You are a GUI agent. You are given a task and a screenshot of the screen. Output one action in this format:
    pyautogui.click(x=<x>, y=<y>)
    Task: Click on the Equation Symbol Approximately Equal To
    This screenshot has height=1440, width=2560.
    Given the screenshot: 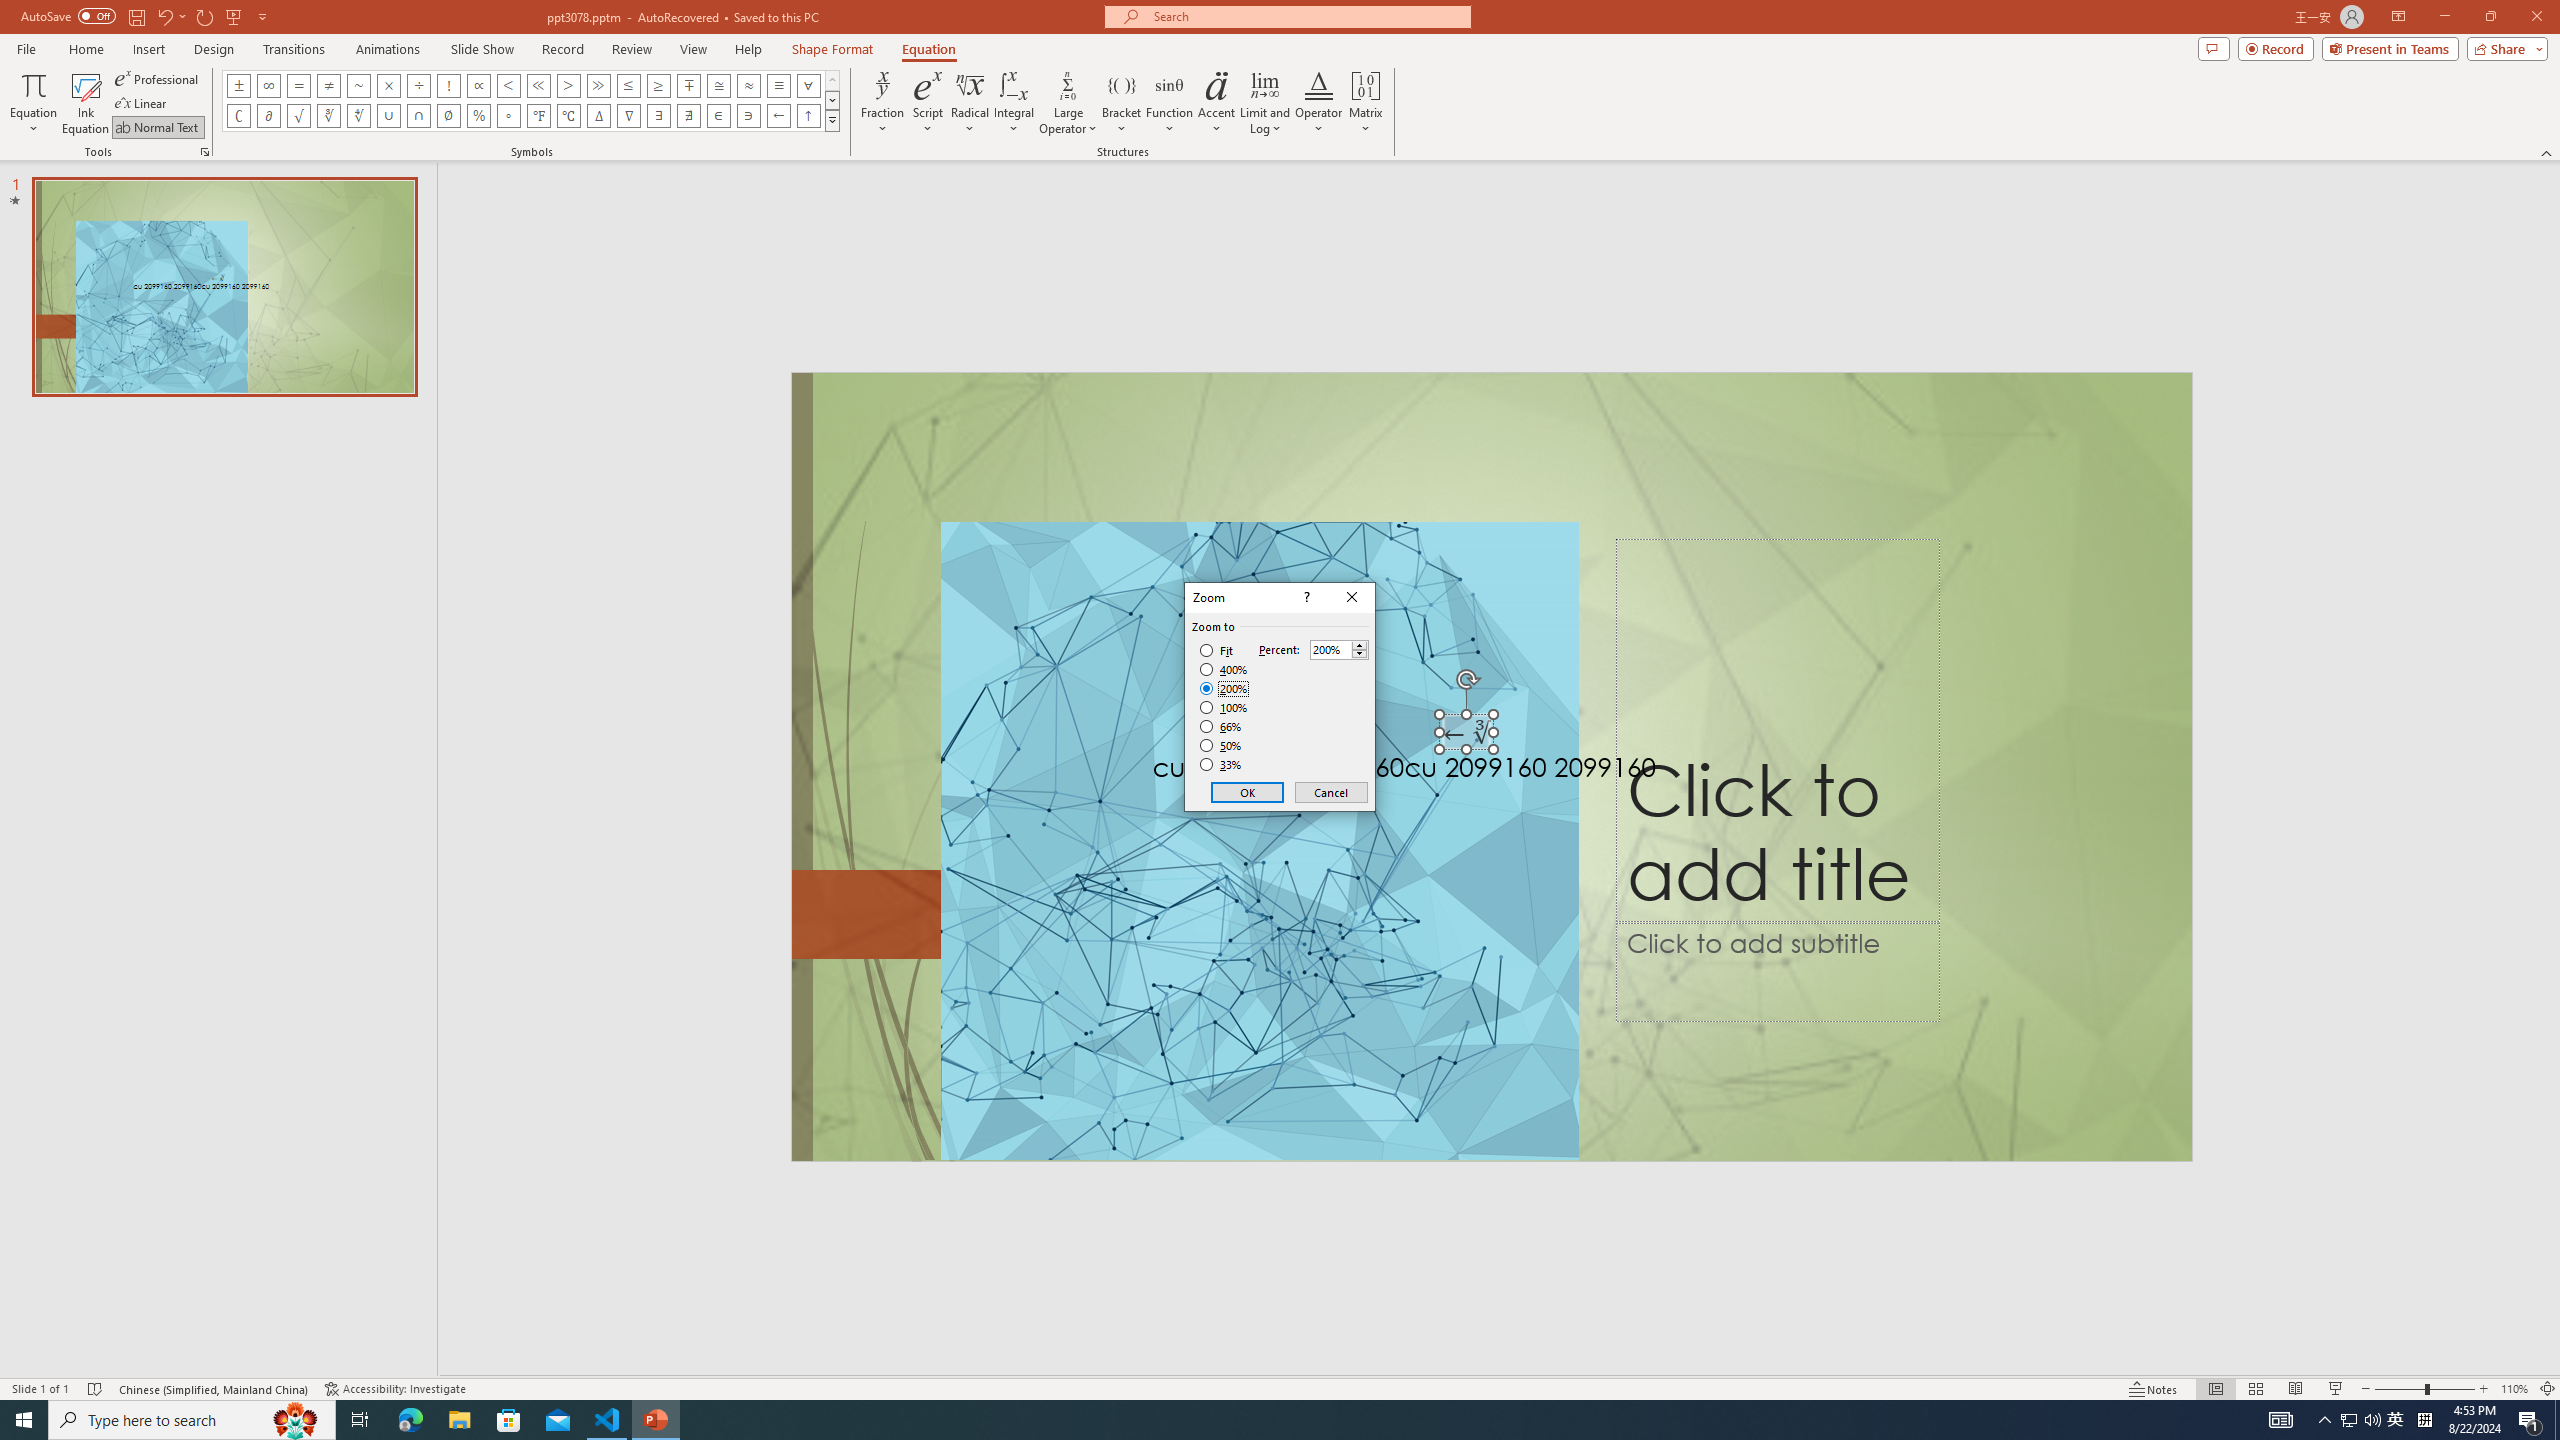 What is the action you would take?
    pyautogui.click(x=719, y=85)
    